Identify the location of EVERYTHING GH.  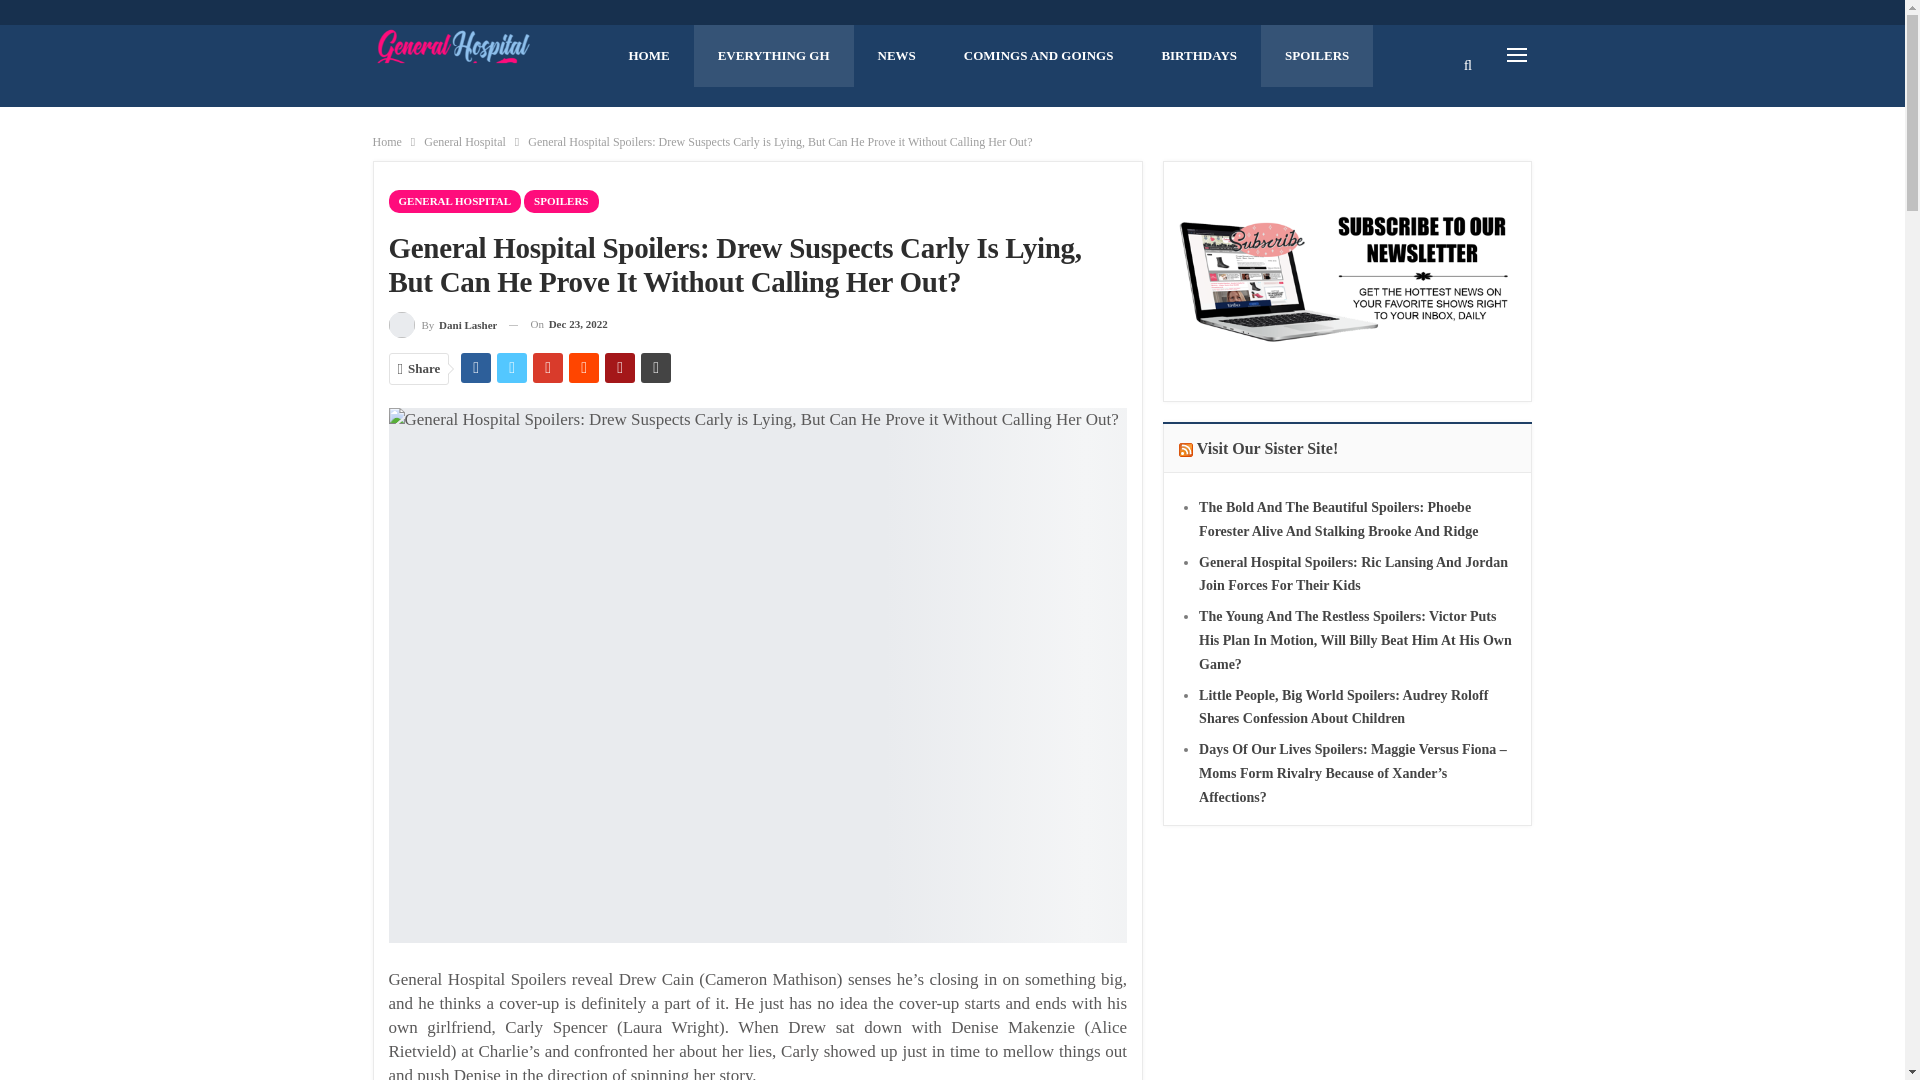
(774, 56).